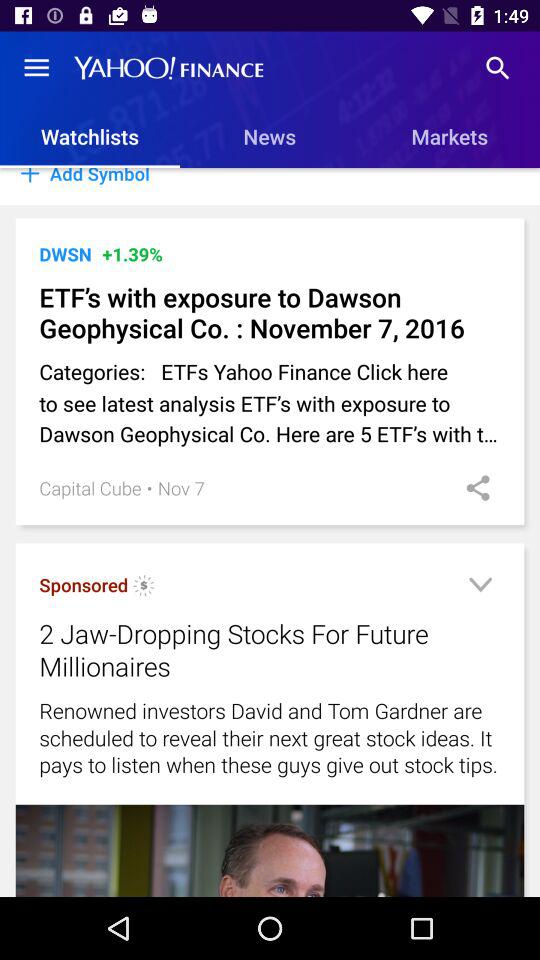  I want to click on turn on the icon below the watchlists, so click(270, 186).